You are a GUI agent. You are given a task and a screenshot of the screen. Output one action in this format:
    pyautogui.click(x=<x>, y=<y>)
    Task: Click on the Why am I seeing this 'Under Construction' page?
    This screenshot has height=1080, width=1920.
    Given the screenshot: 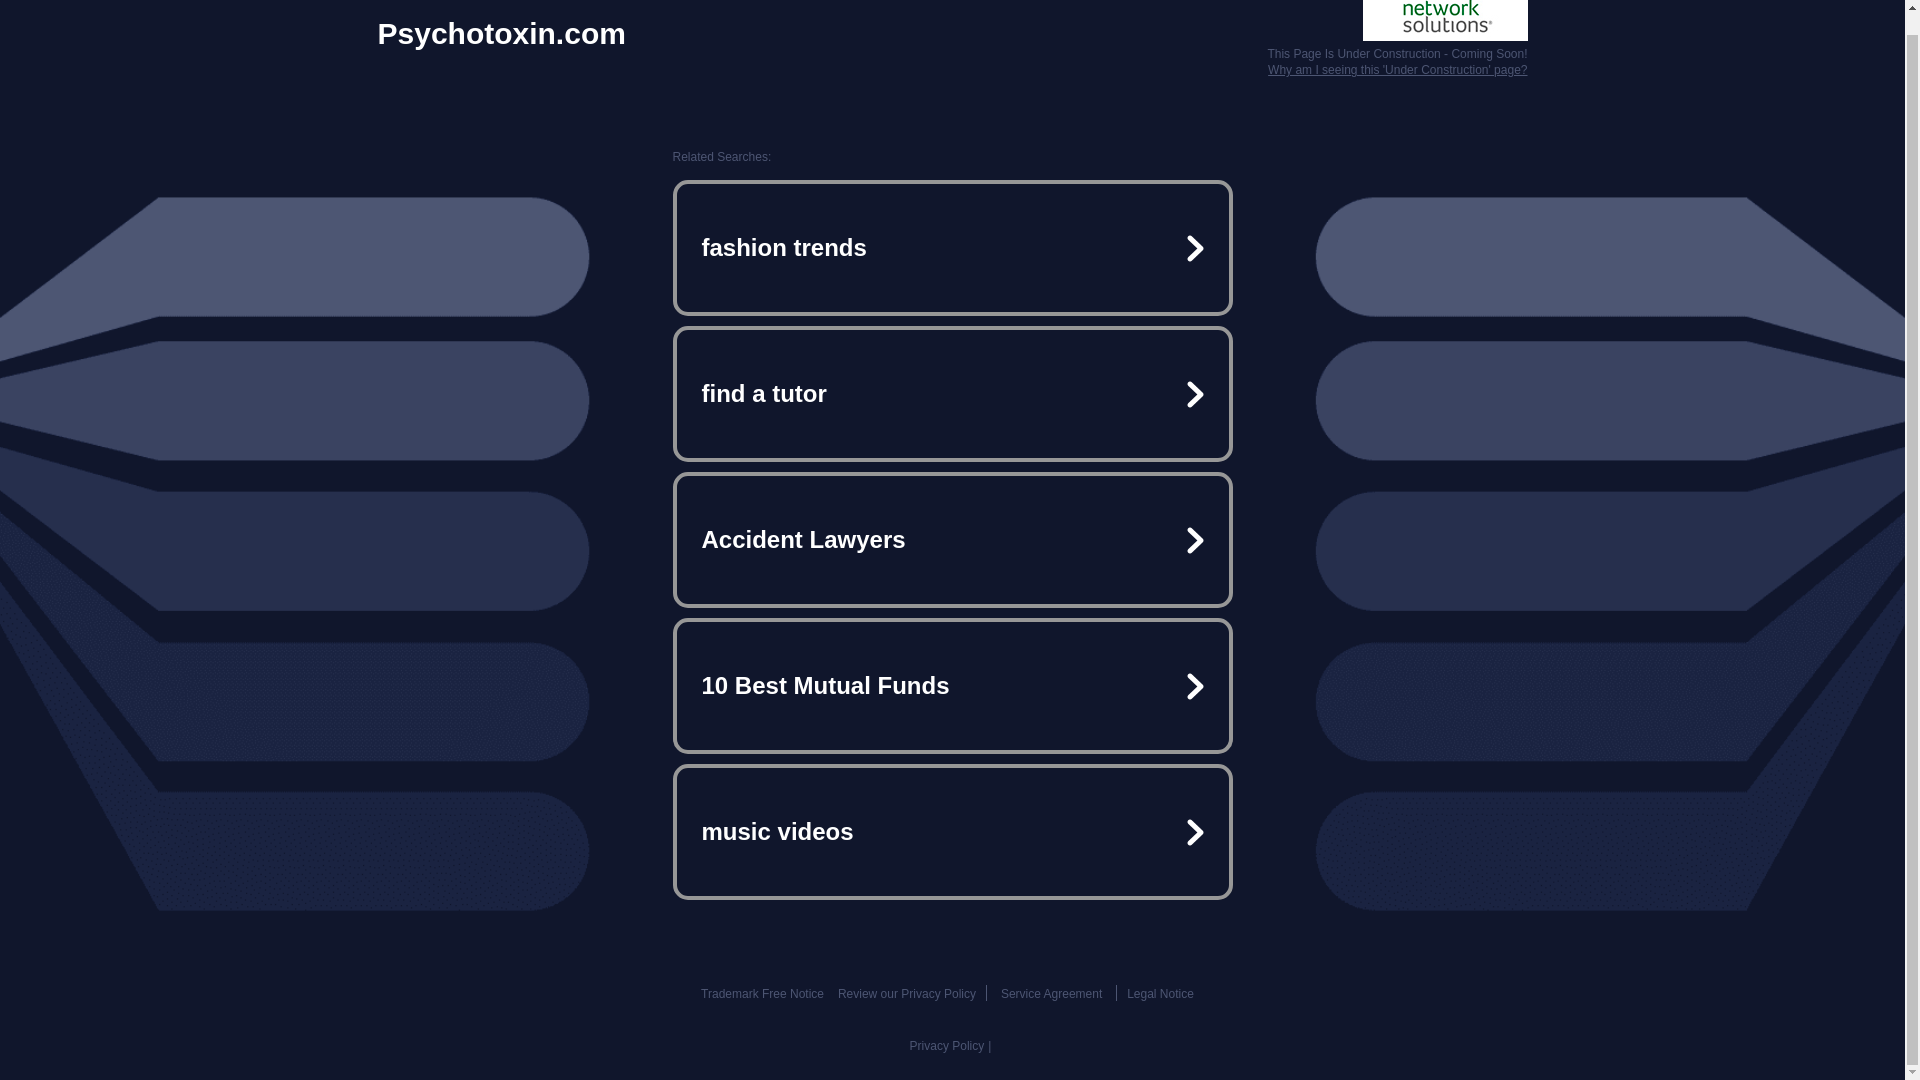 What is the action you would take?
    pyautogui.click(x=1396, y=69)
    